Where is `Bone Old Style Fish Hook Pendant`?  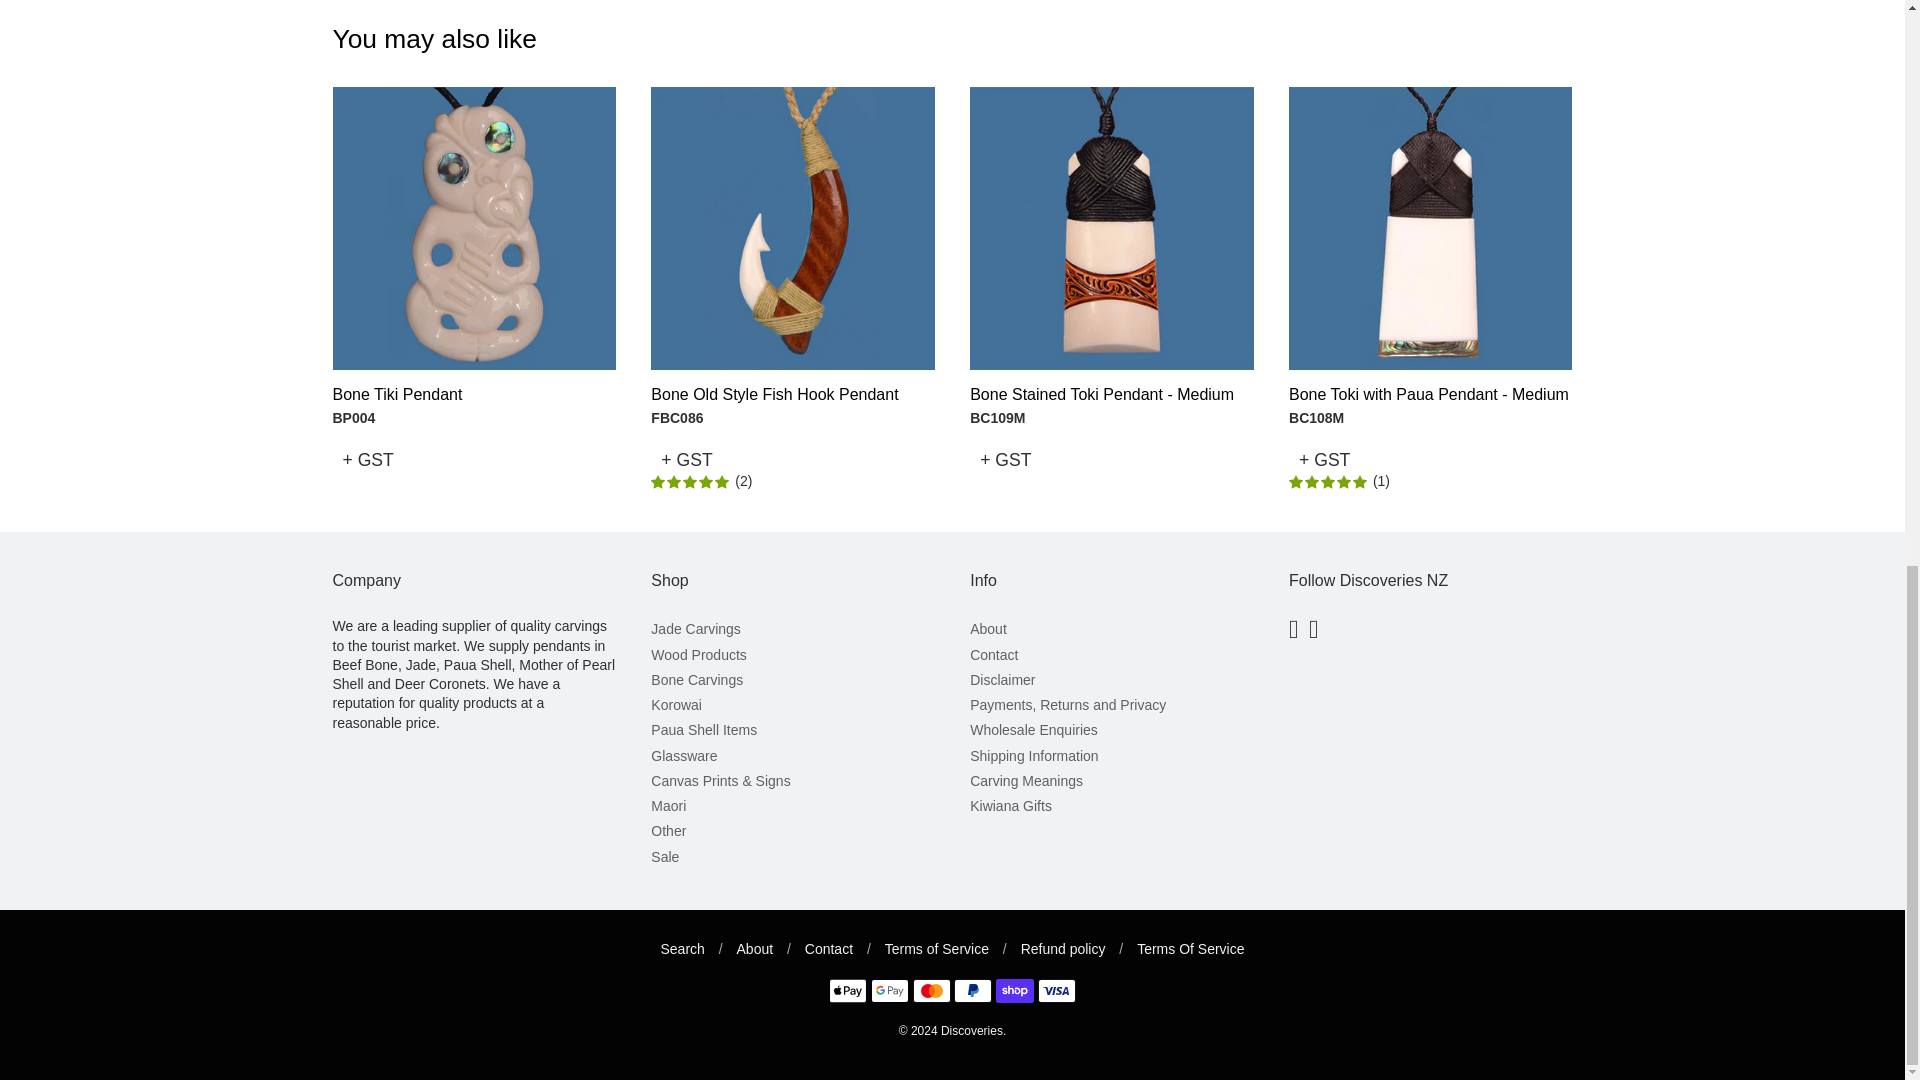 Bone Old Style Fish Hook Pendant is located at coordinates (774, 394).